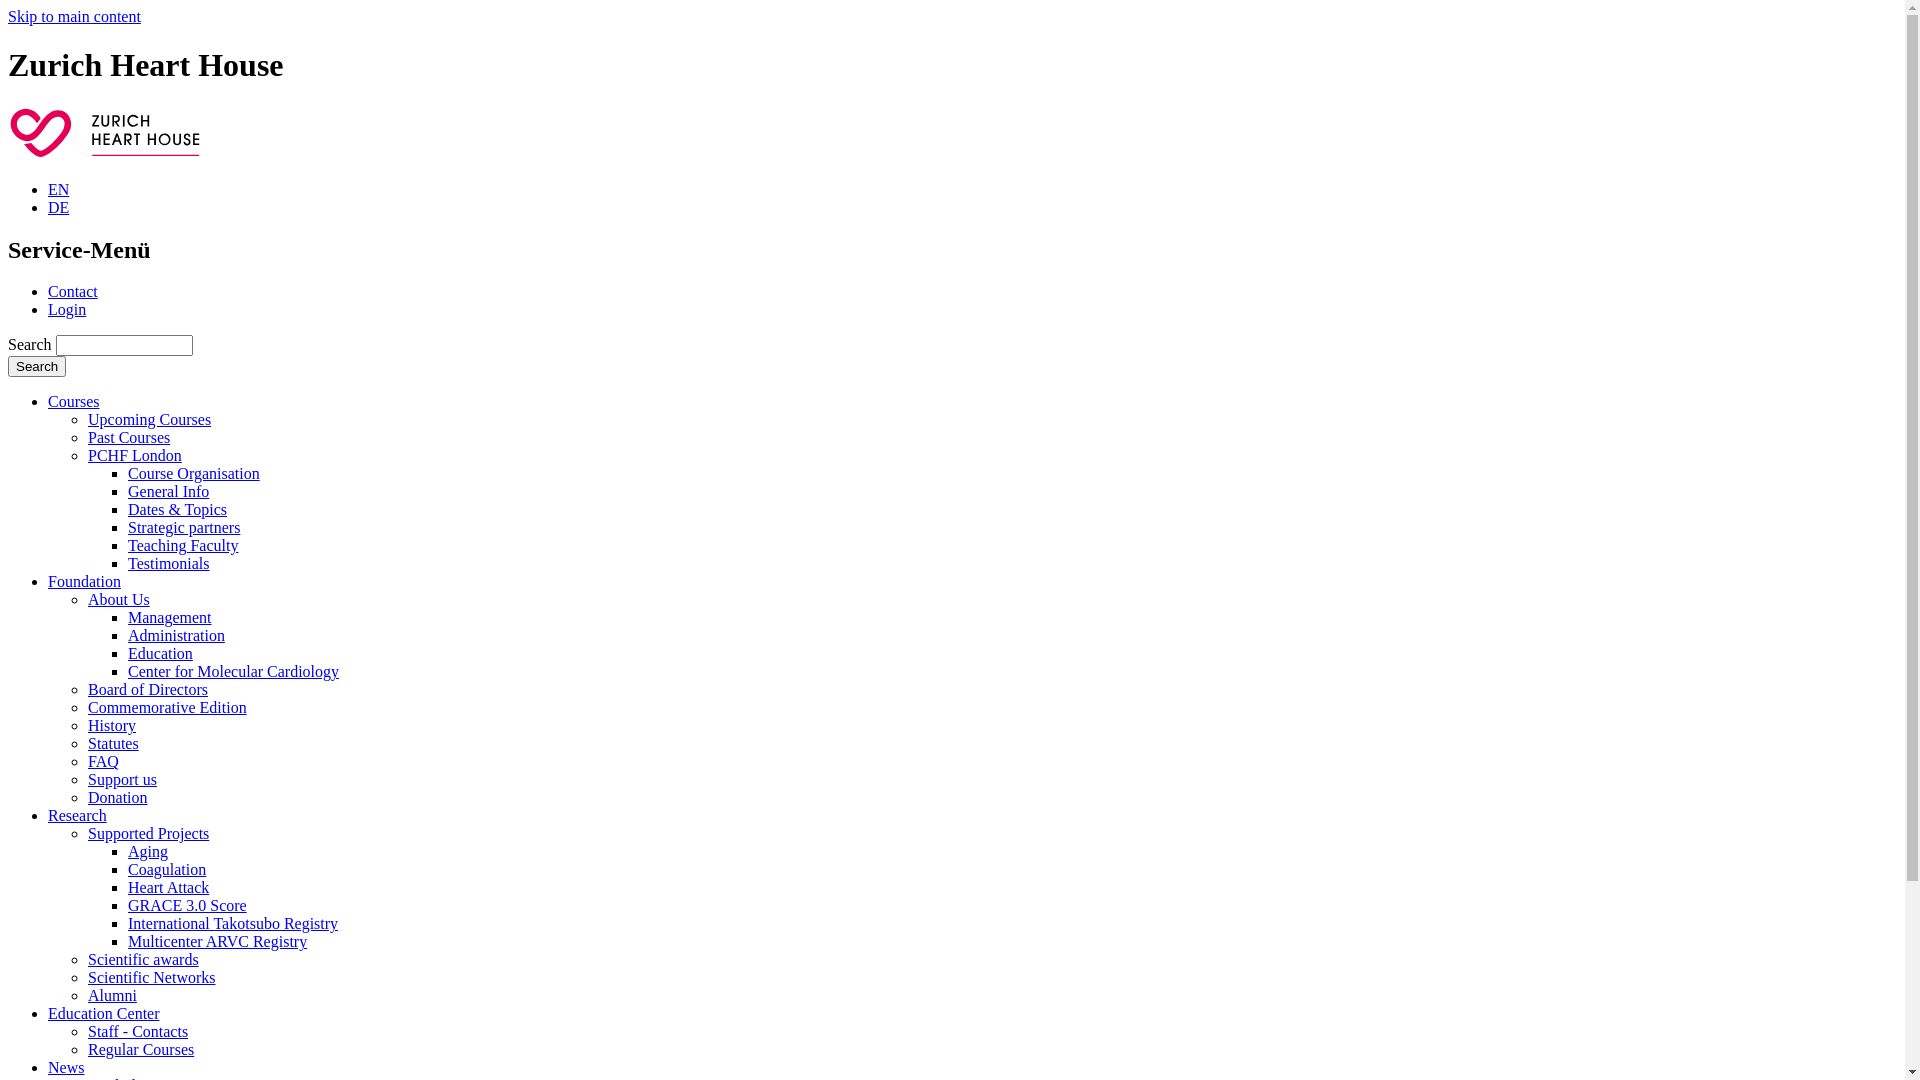  What do you see at coordinates (112, 726) in the screenshot?
I see `History` at bounding box center [112, 726].